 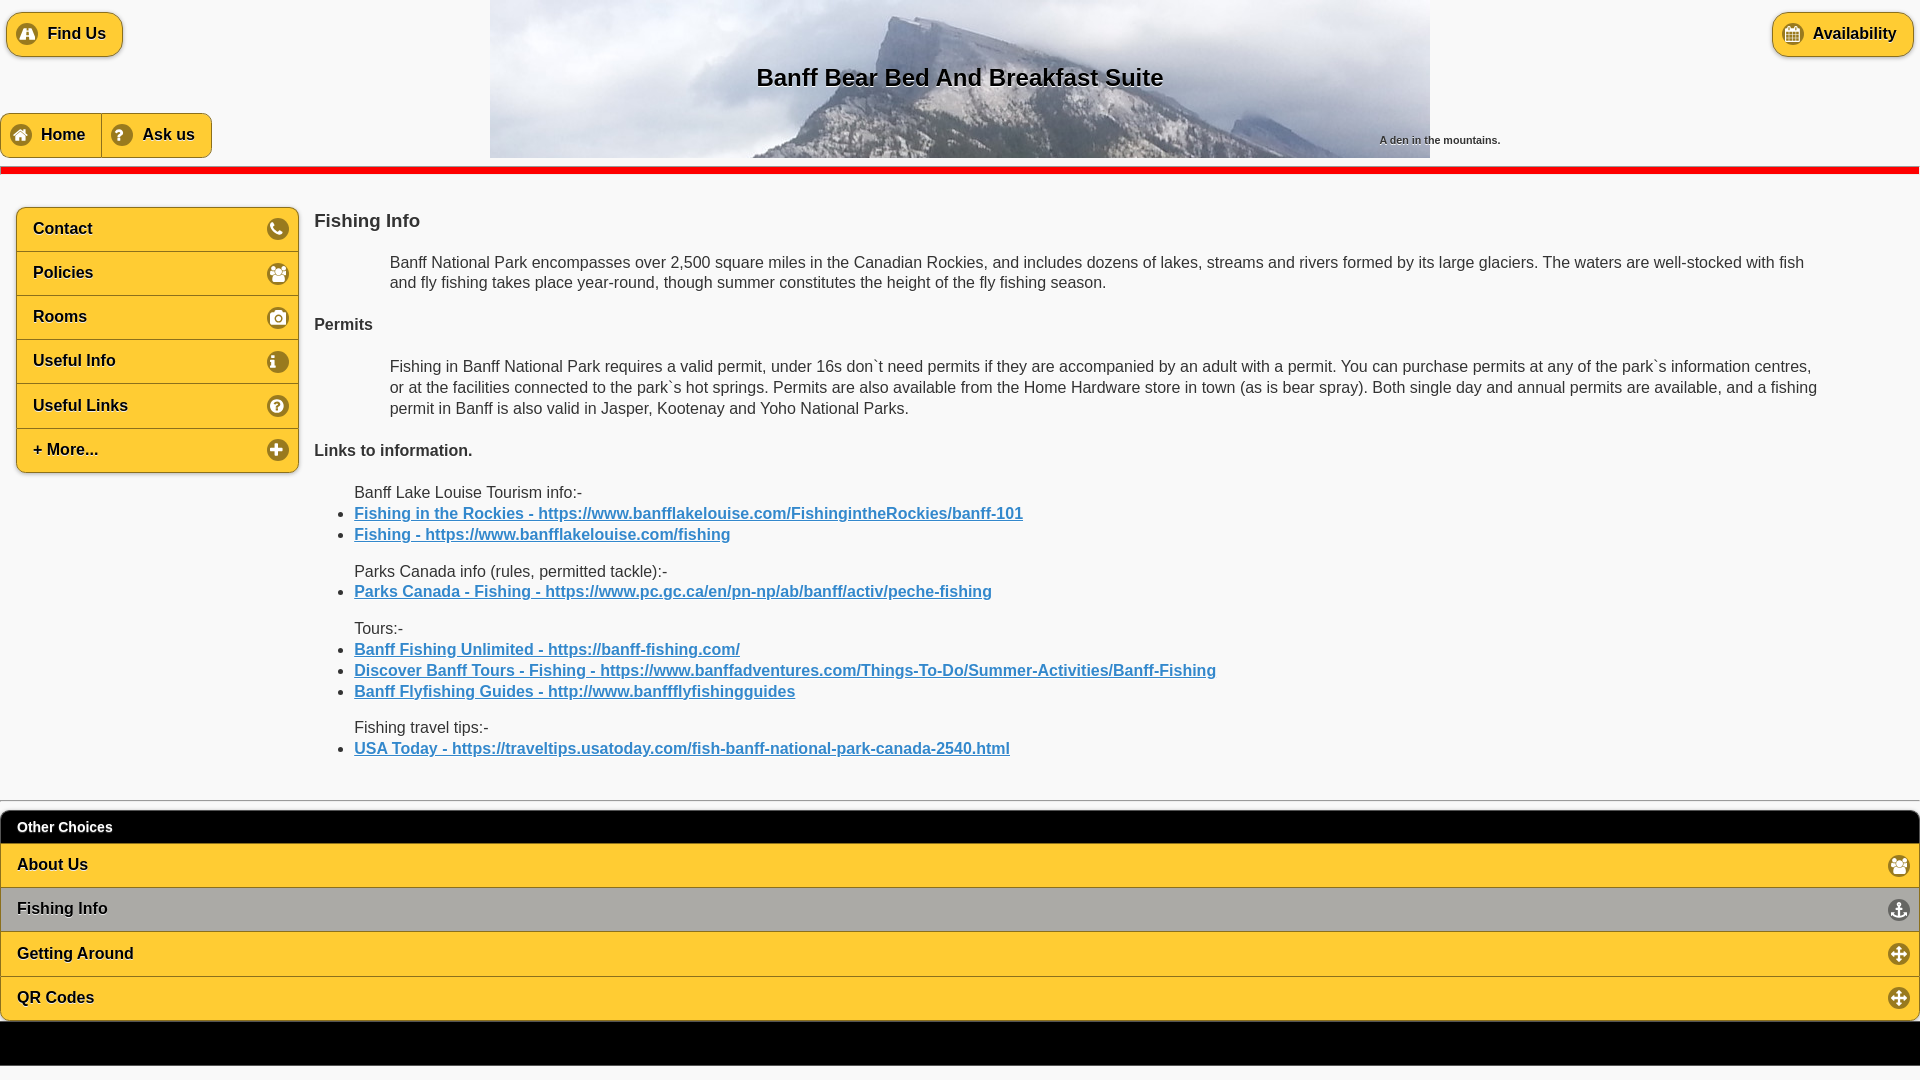 I want to click on Rooms, so click(x=158, y=317).